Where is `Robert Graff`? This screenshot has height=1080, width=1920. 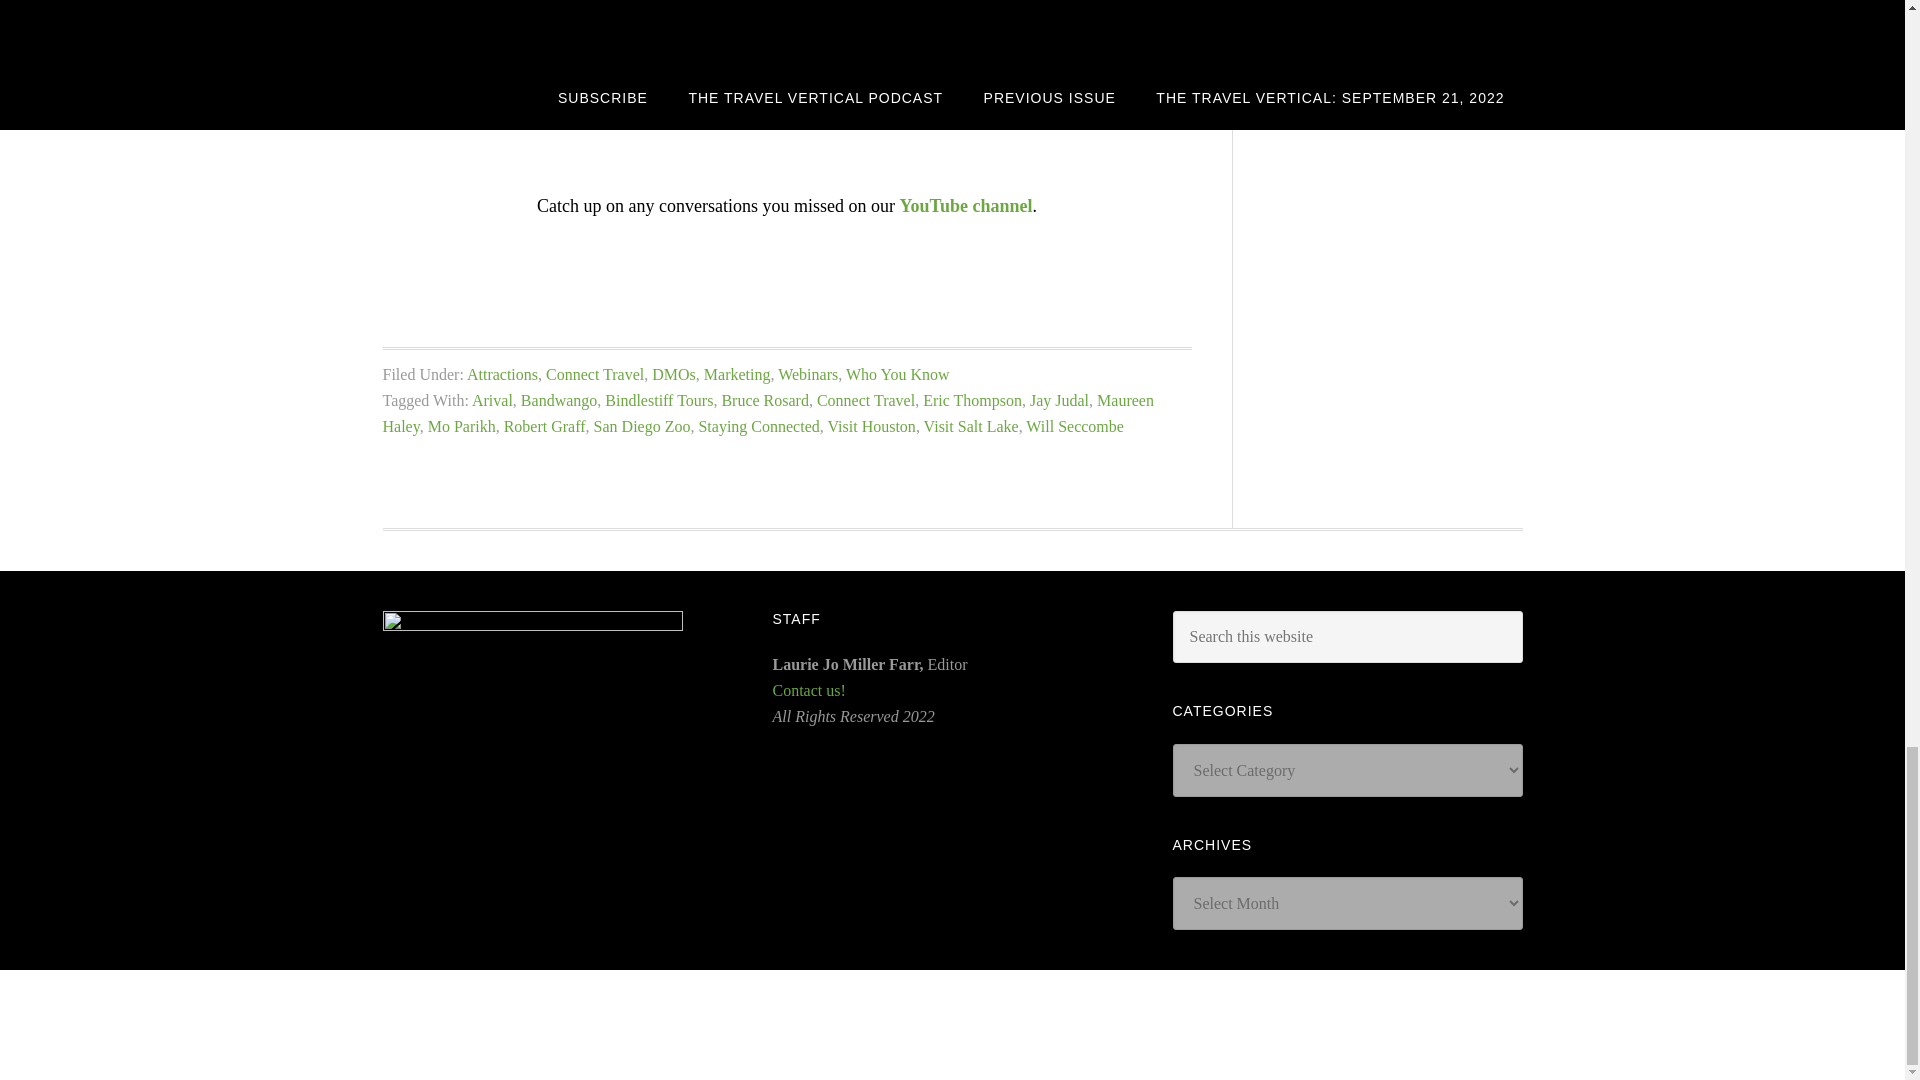
Robert Graff is located at coordinates (544, 426).